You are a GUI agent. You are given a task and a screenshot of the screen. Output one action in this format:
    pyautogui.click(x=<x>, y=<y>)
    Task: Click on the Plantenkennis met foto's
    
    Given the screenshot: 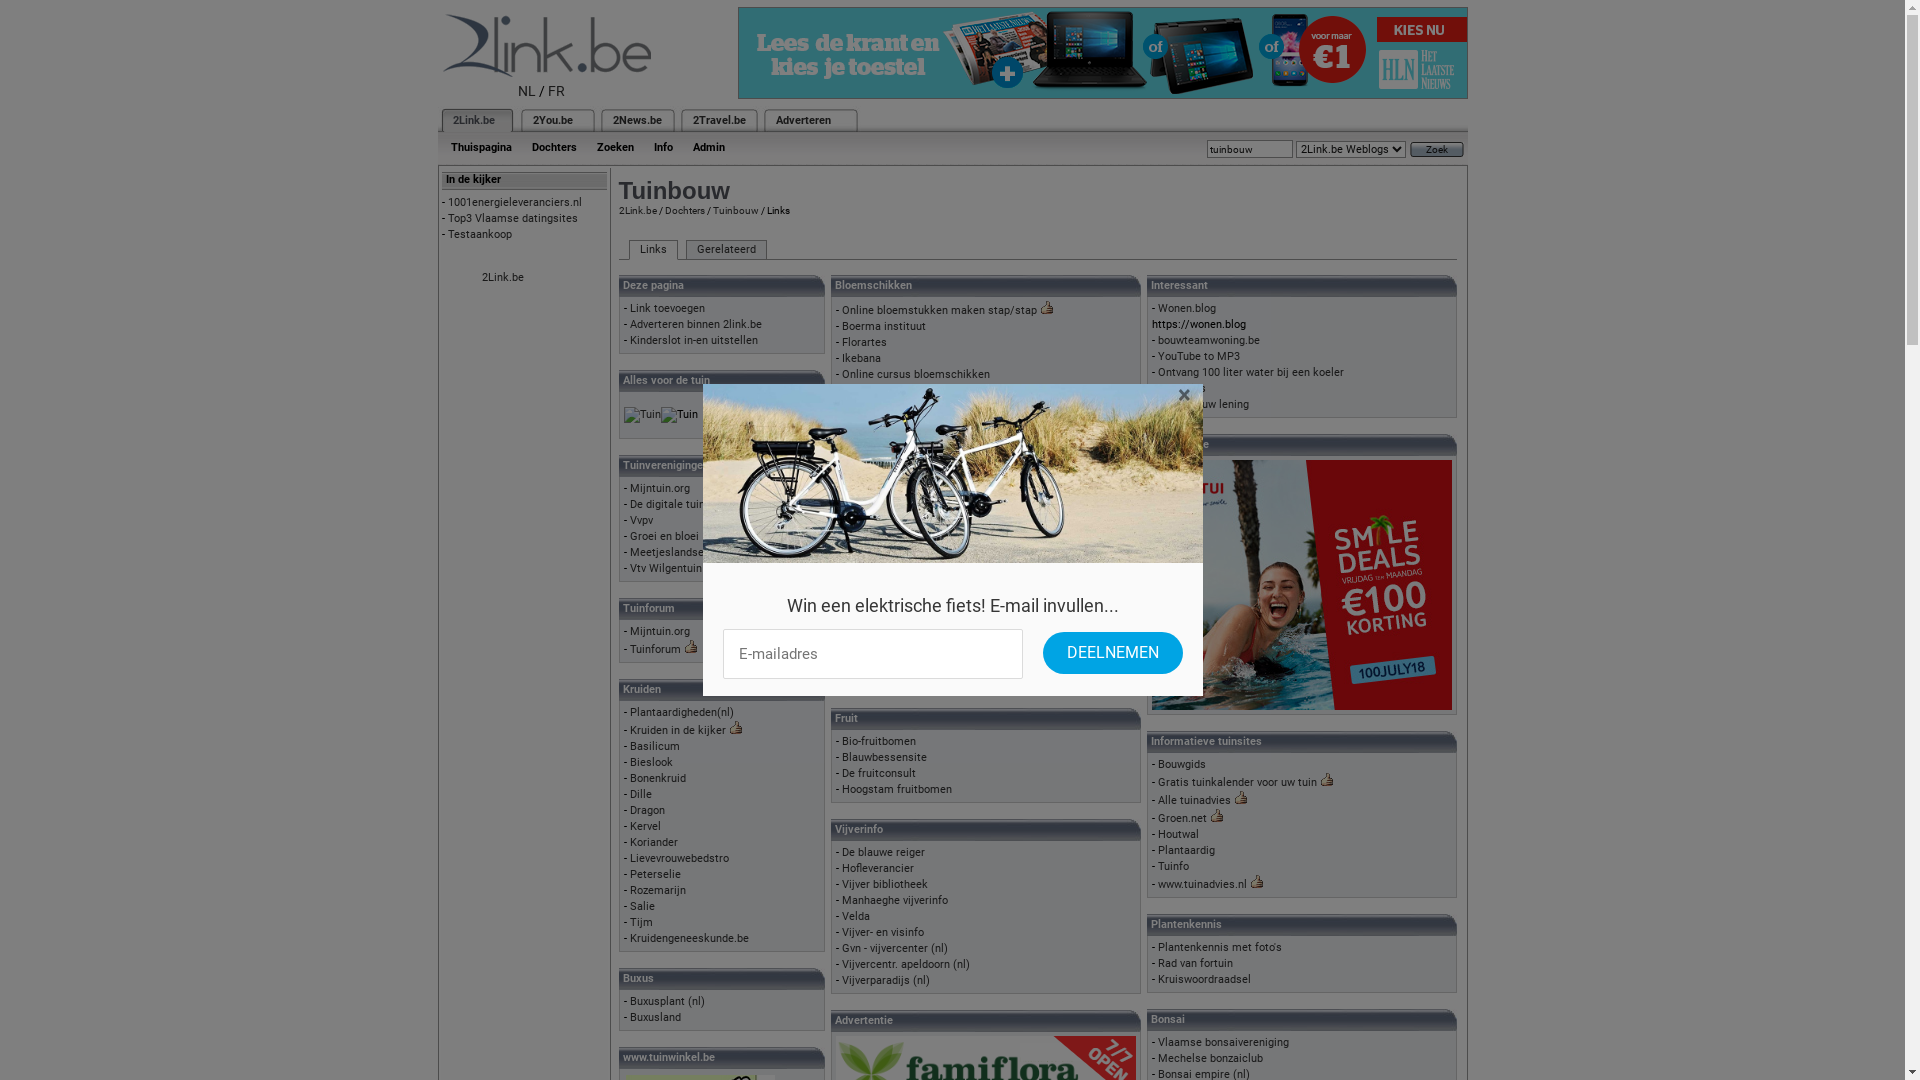 What is the action you would take?
    pyautogui.click(x=1220, y=948)
    